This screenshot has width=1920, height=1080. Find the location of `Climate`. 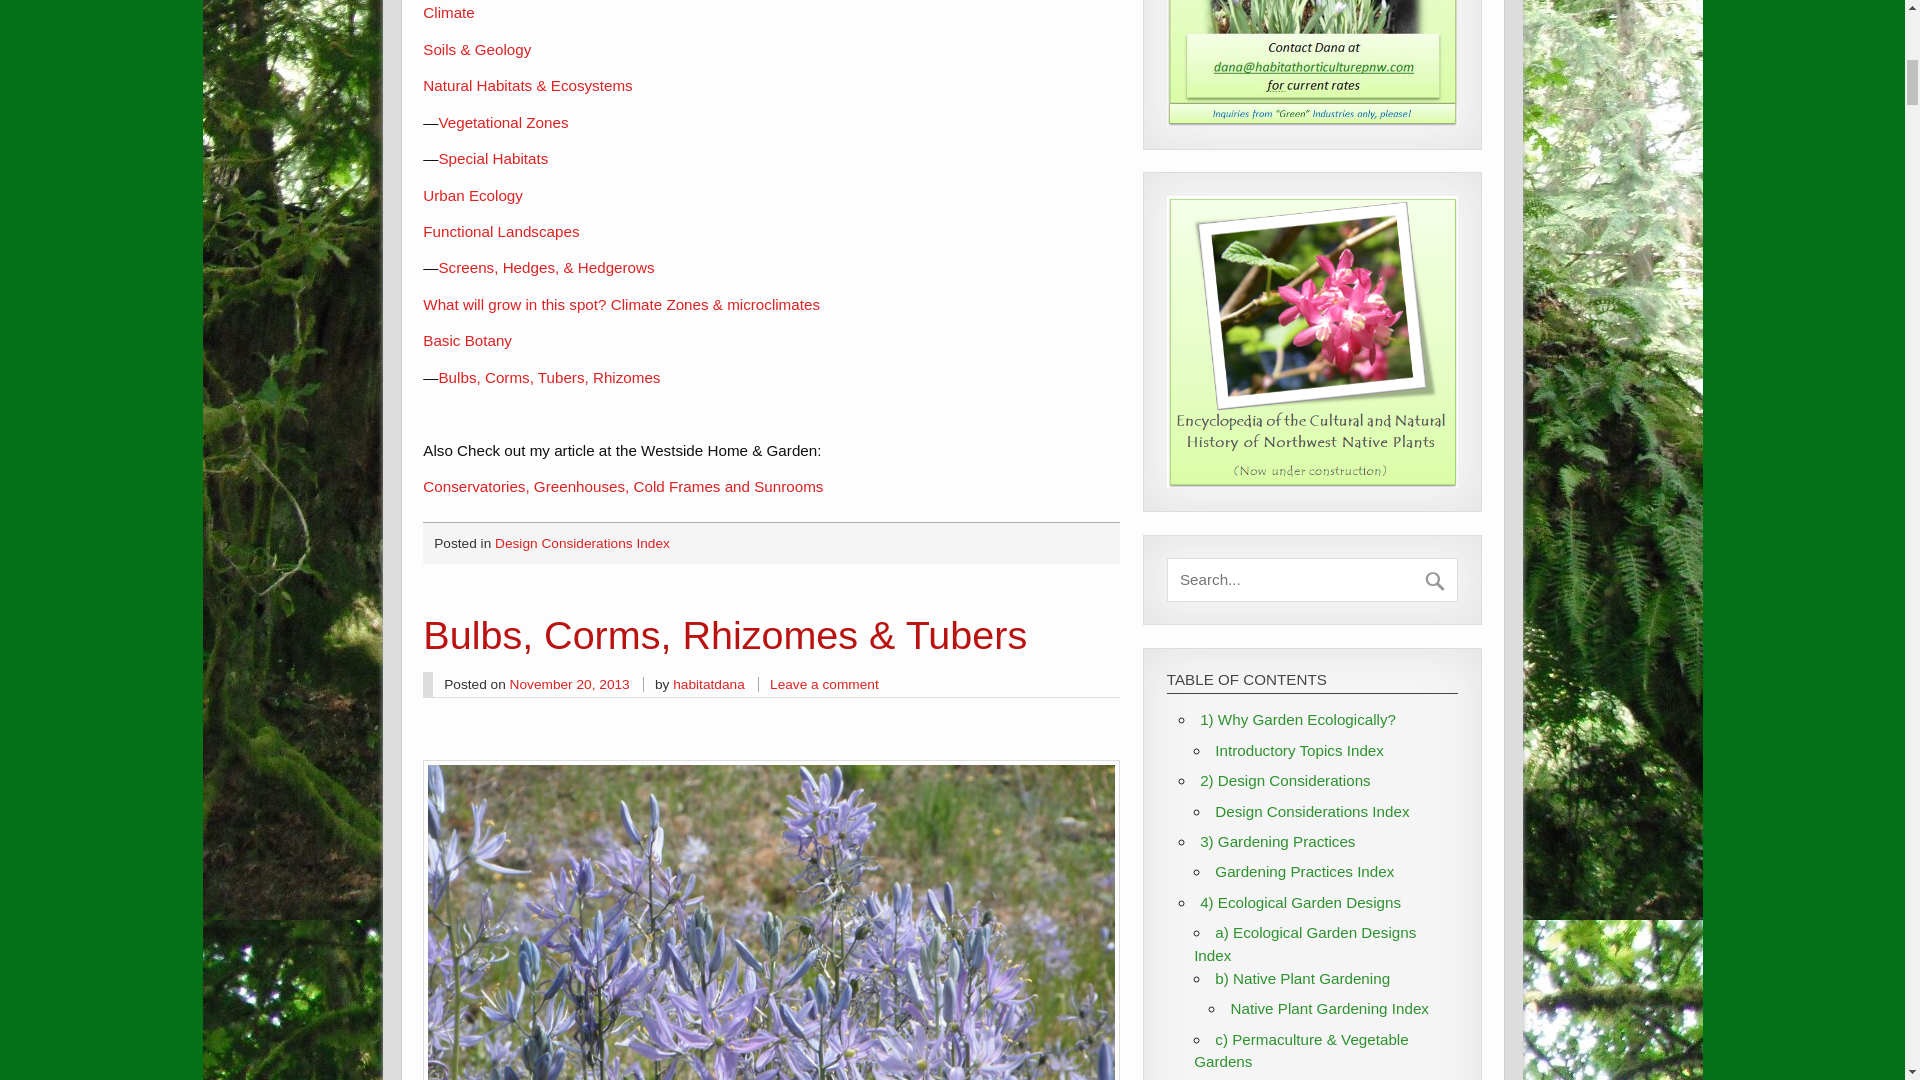

Climate is located at coordinates (448, 12).